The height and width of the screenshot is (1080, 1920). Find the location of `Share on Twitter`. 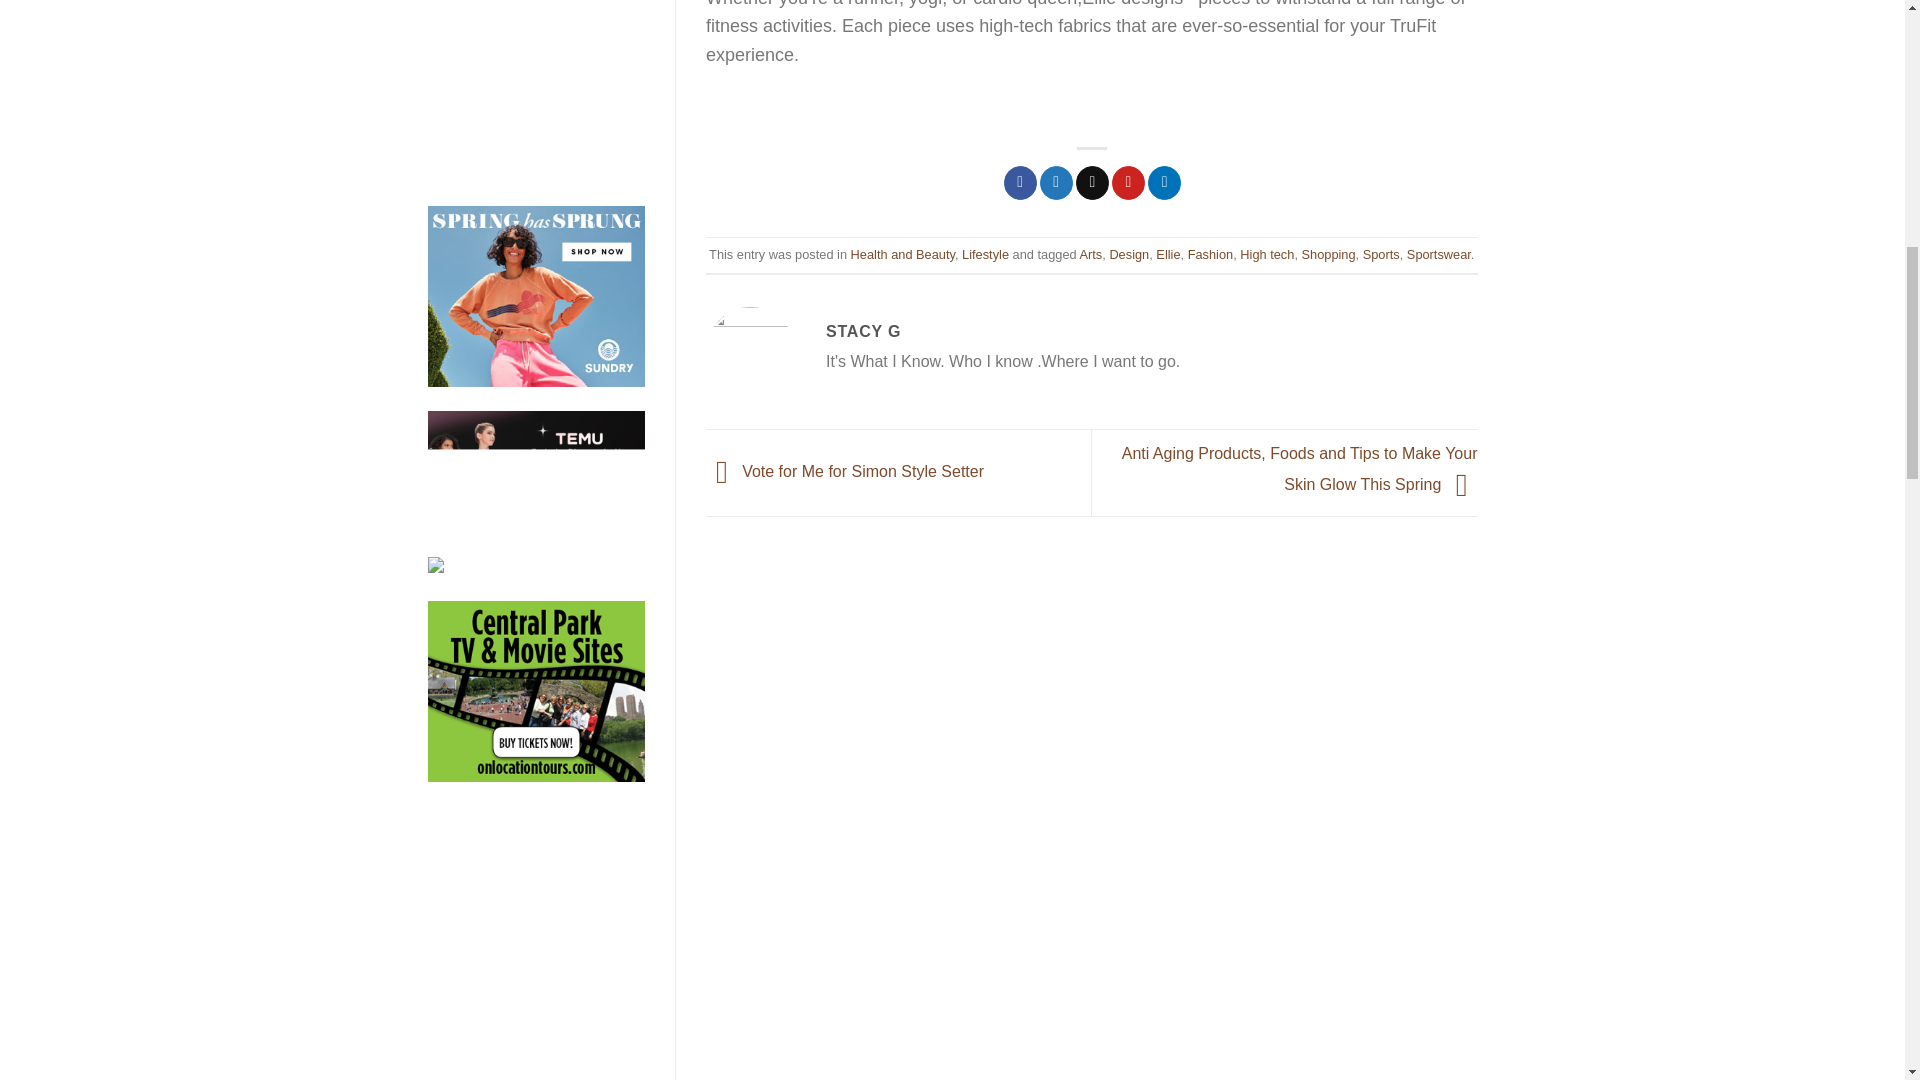

Share on Twitter is located at coordinates (1056, 182).